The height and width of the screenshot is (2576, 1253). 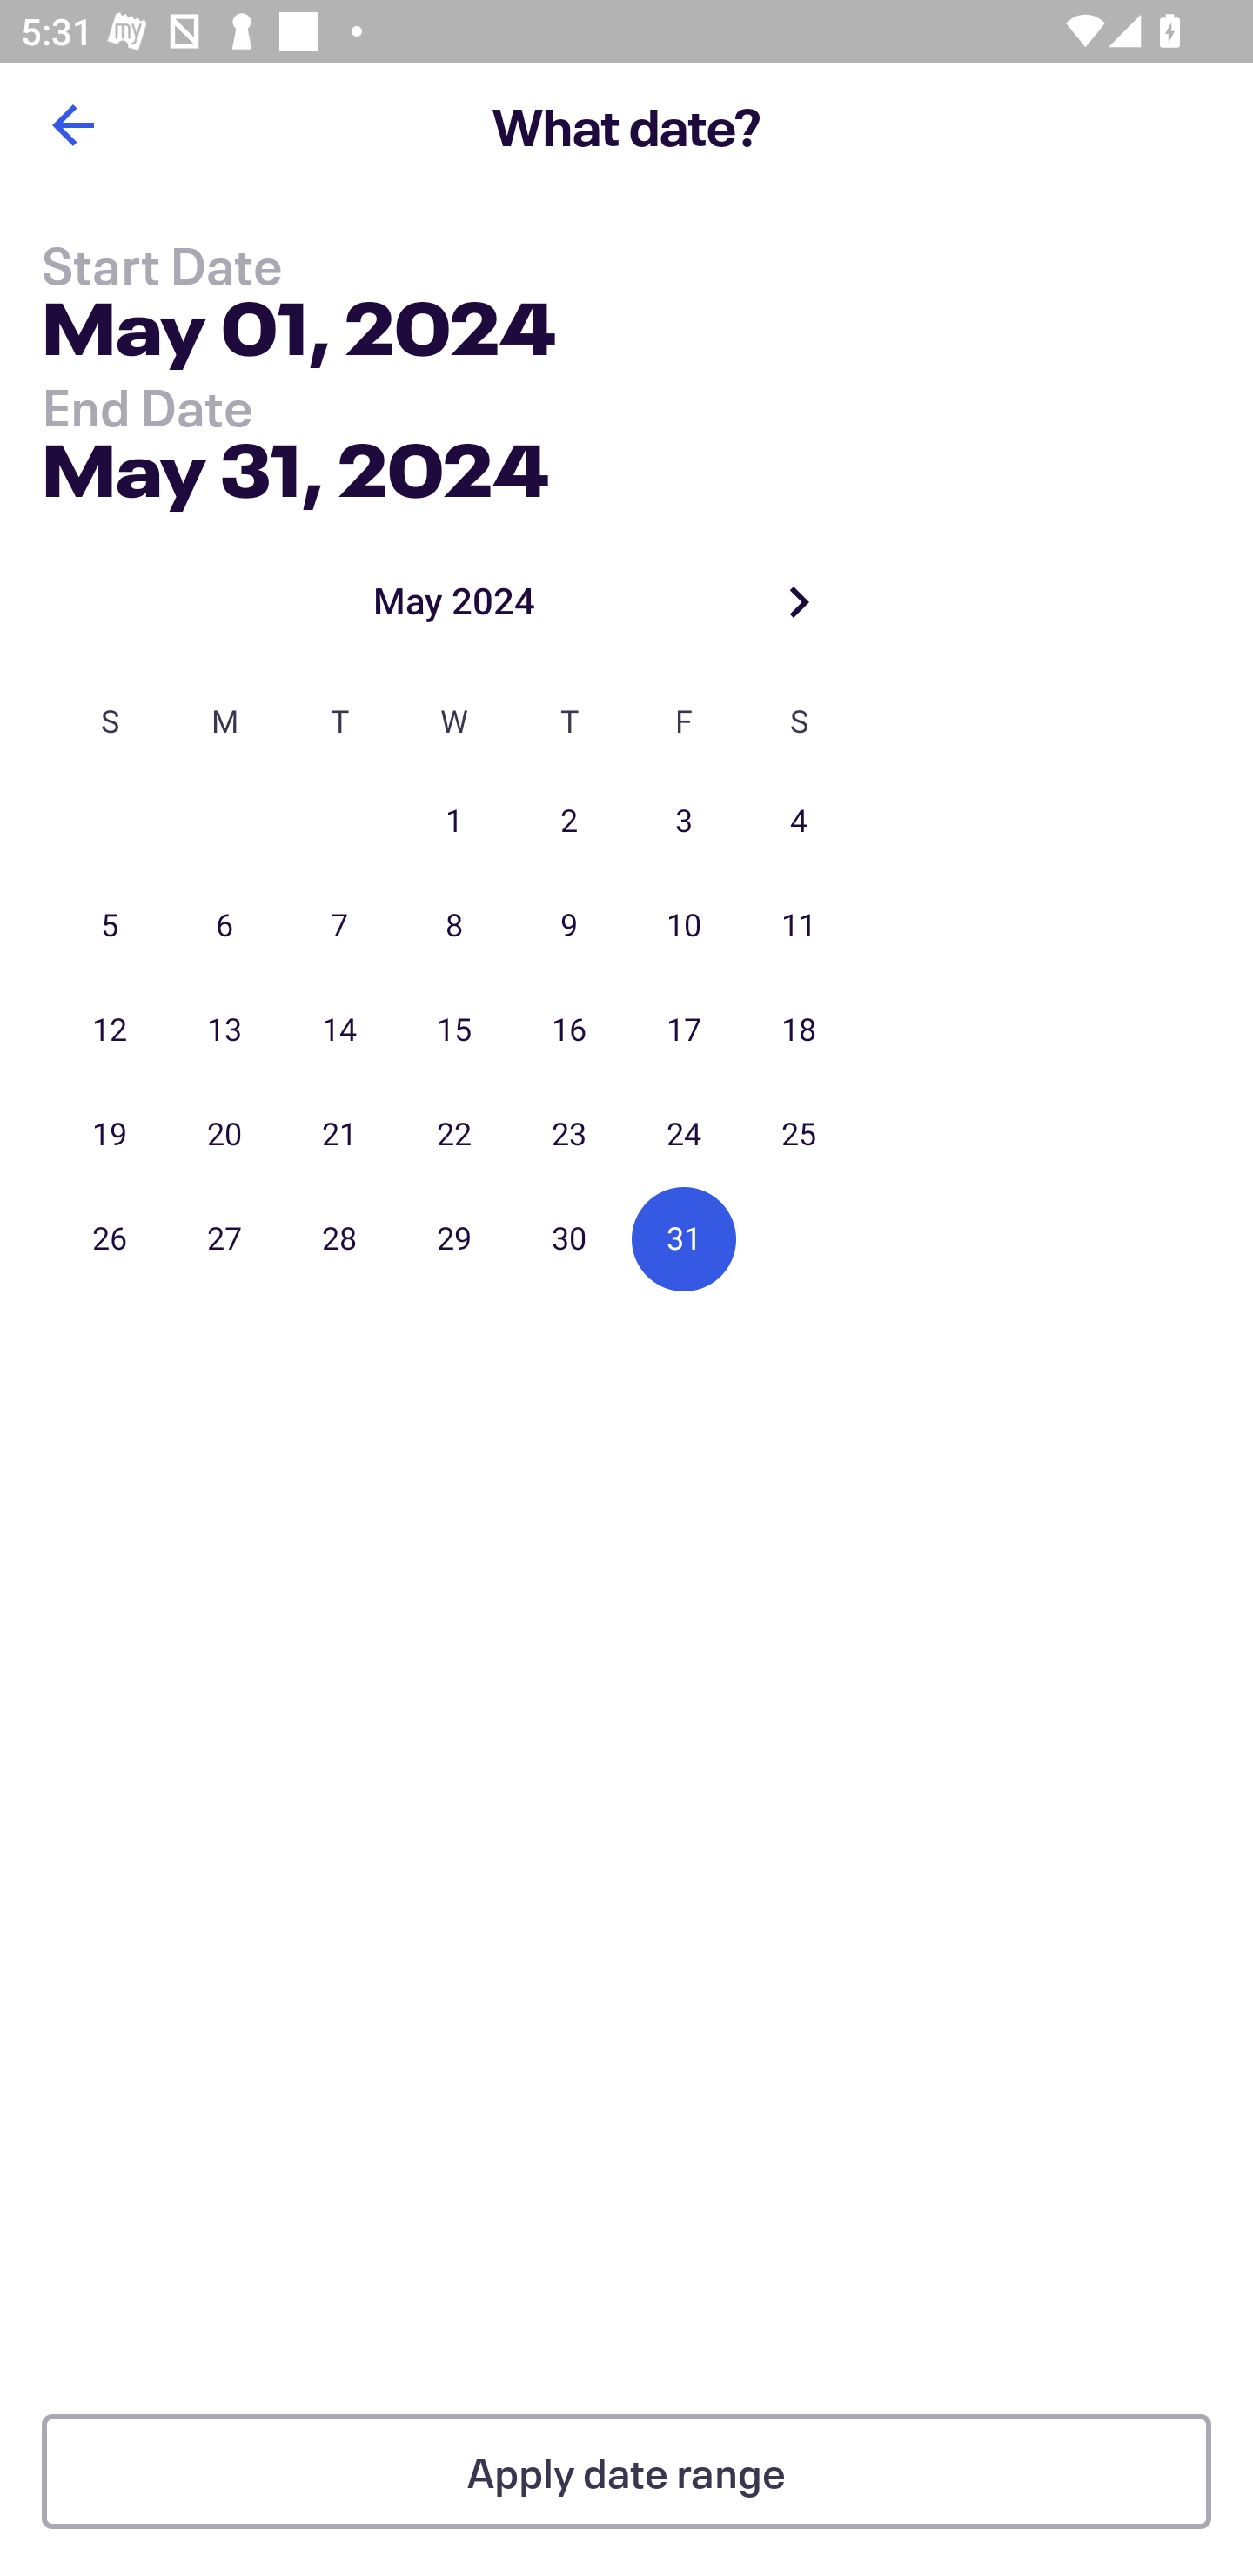 What do you see at coordinates (339, 1238) in the screenshot?
I see `28 28 May 2024` at bounding box center [339, 1238].